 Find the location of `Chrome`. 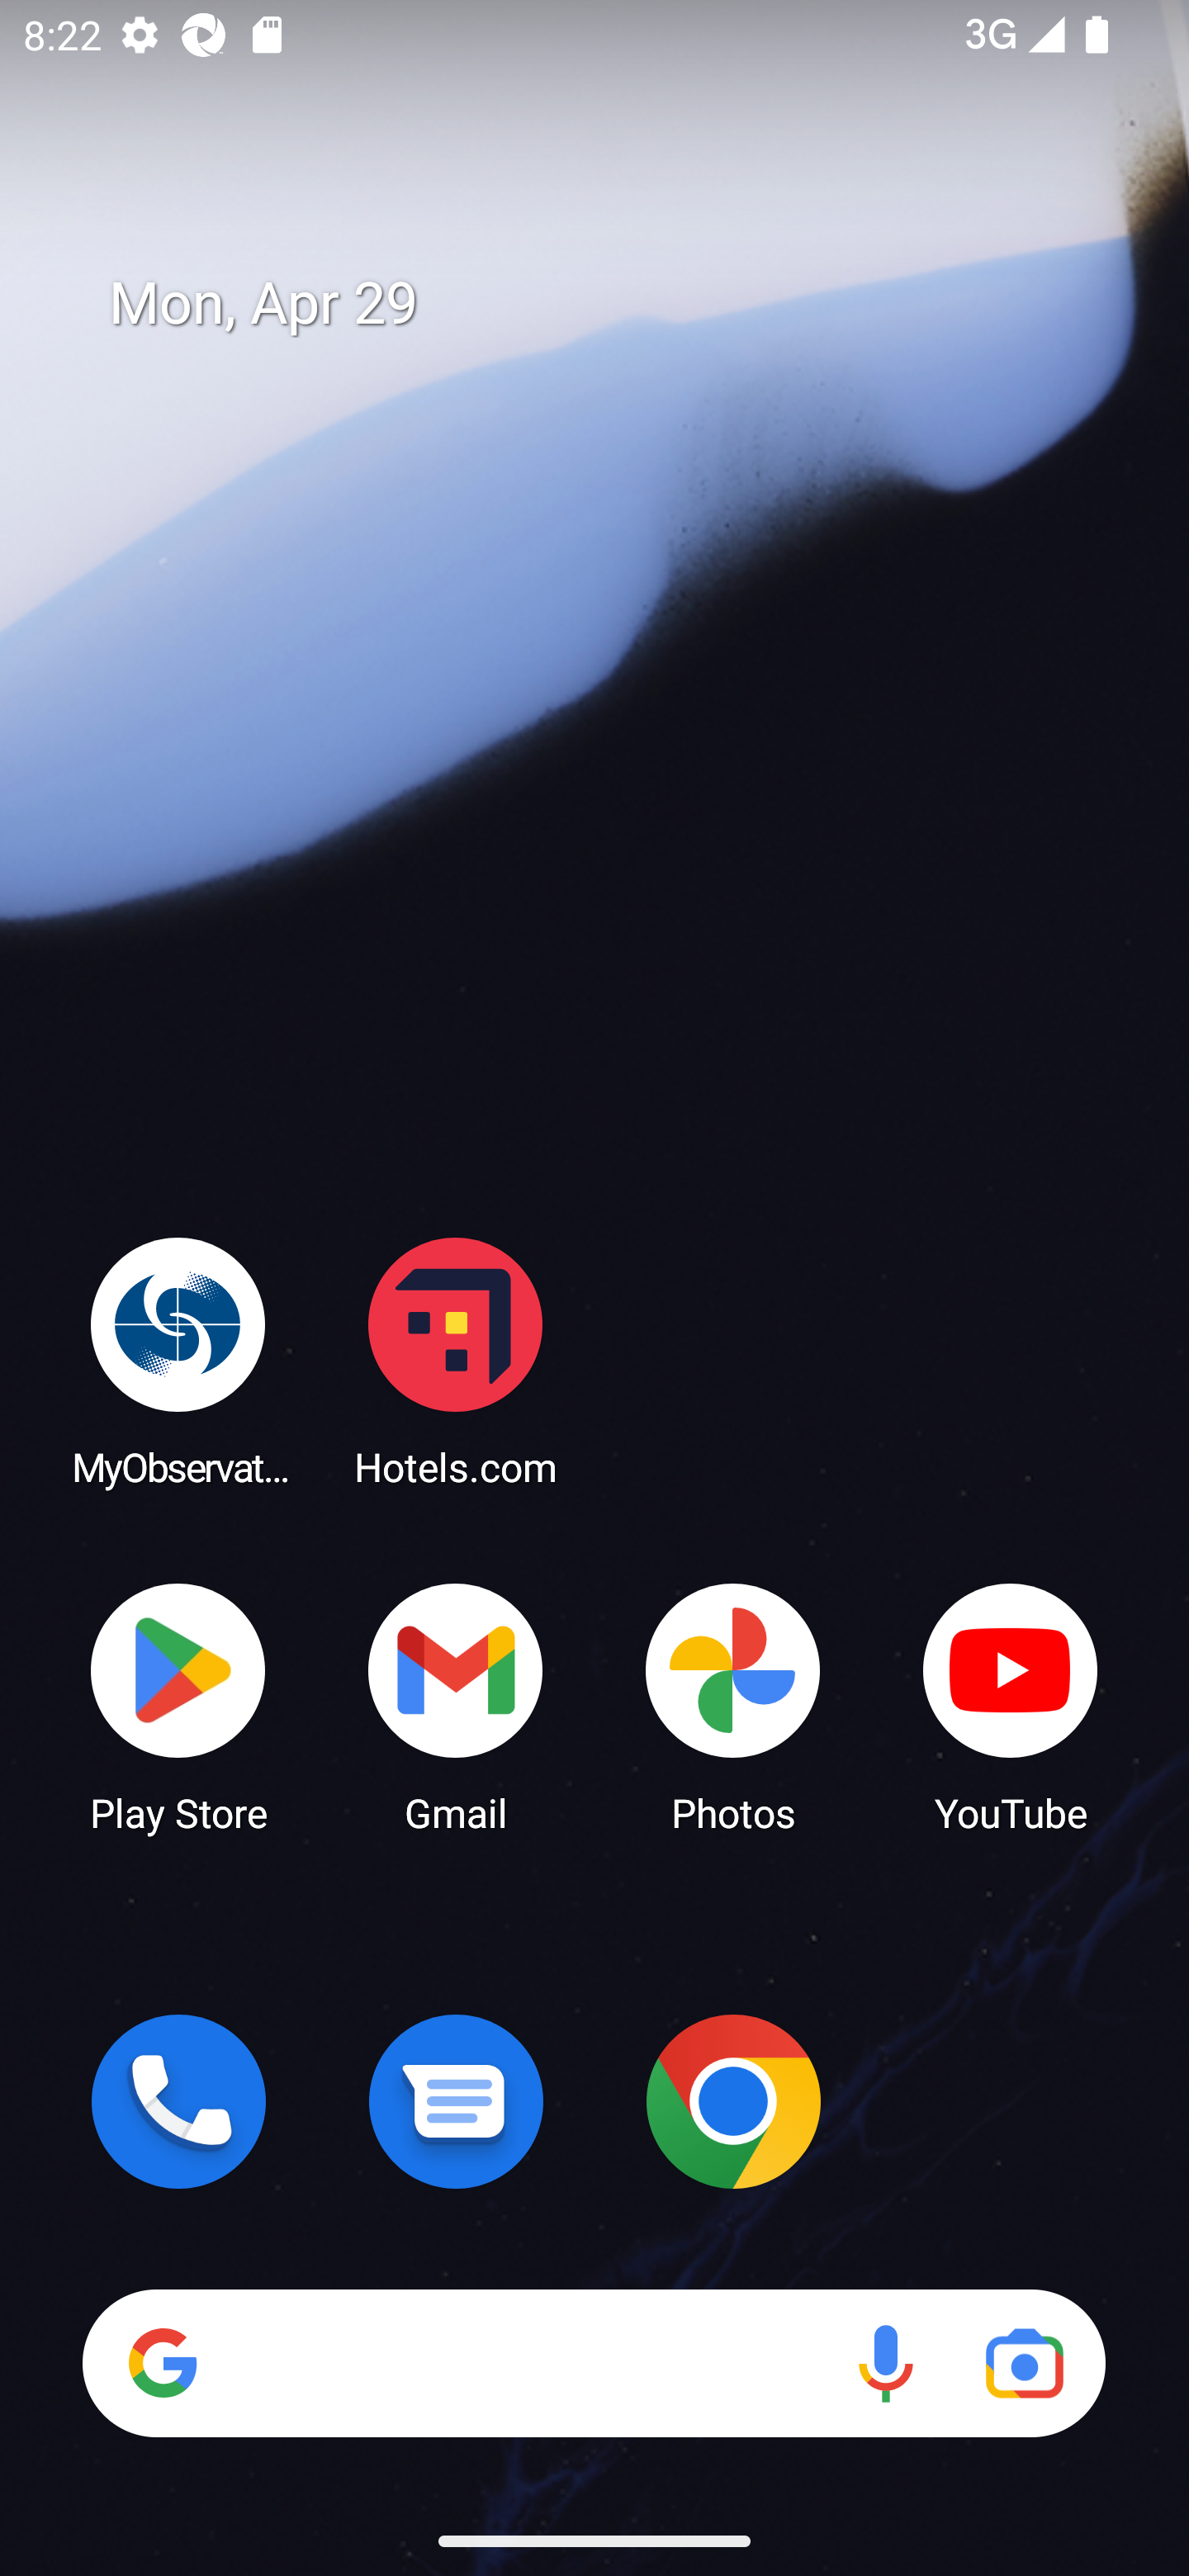

Chrome is located at coordinates (733, 2101).